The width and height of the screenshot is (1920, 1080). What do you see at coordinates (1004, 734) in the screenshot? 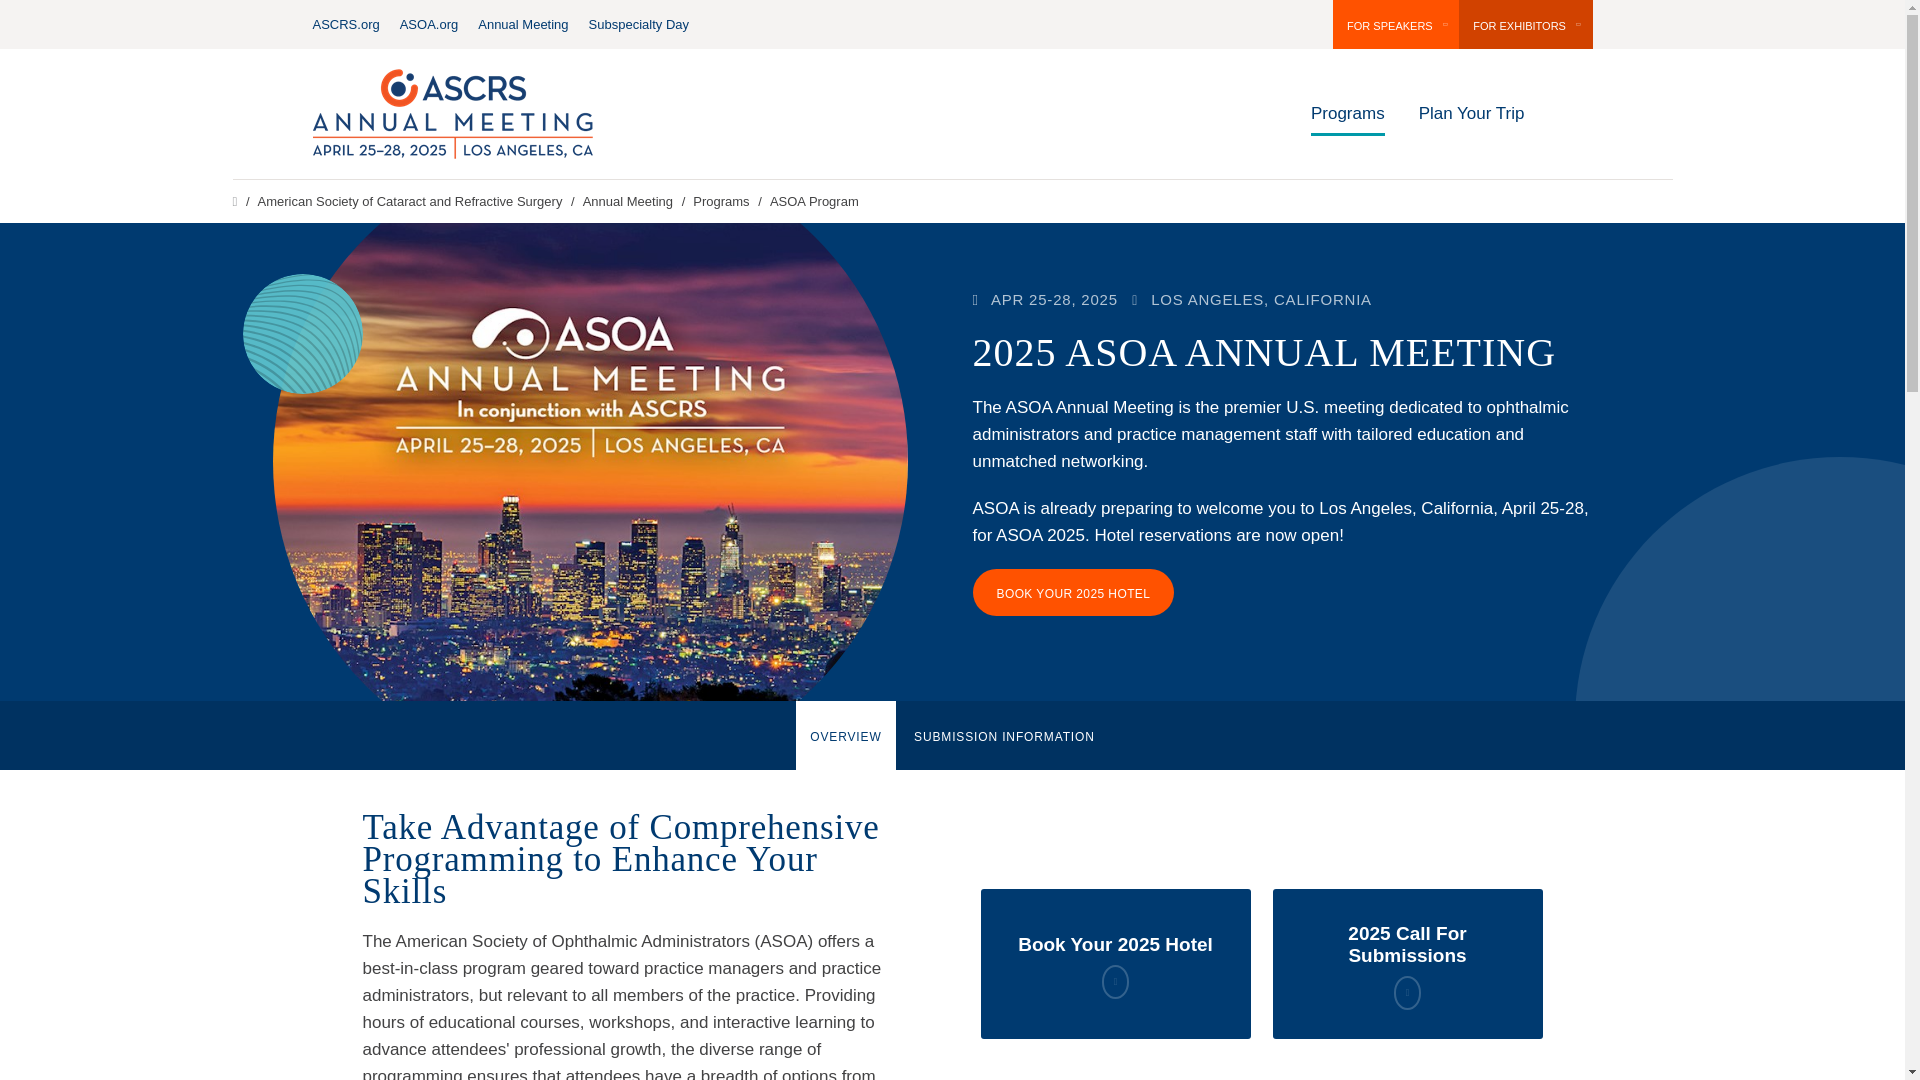
I see `SUBMISSION INFORMATION` at bounding box center [1004, 734].